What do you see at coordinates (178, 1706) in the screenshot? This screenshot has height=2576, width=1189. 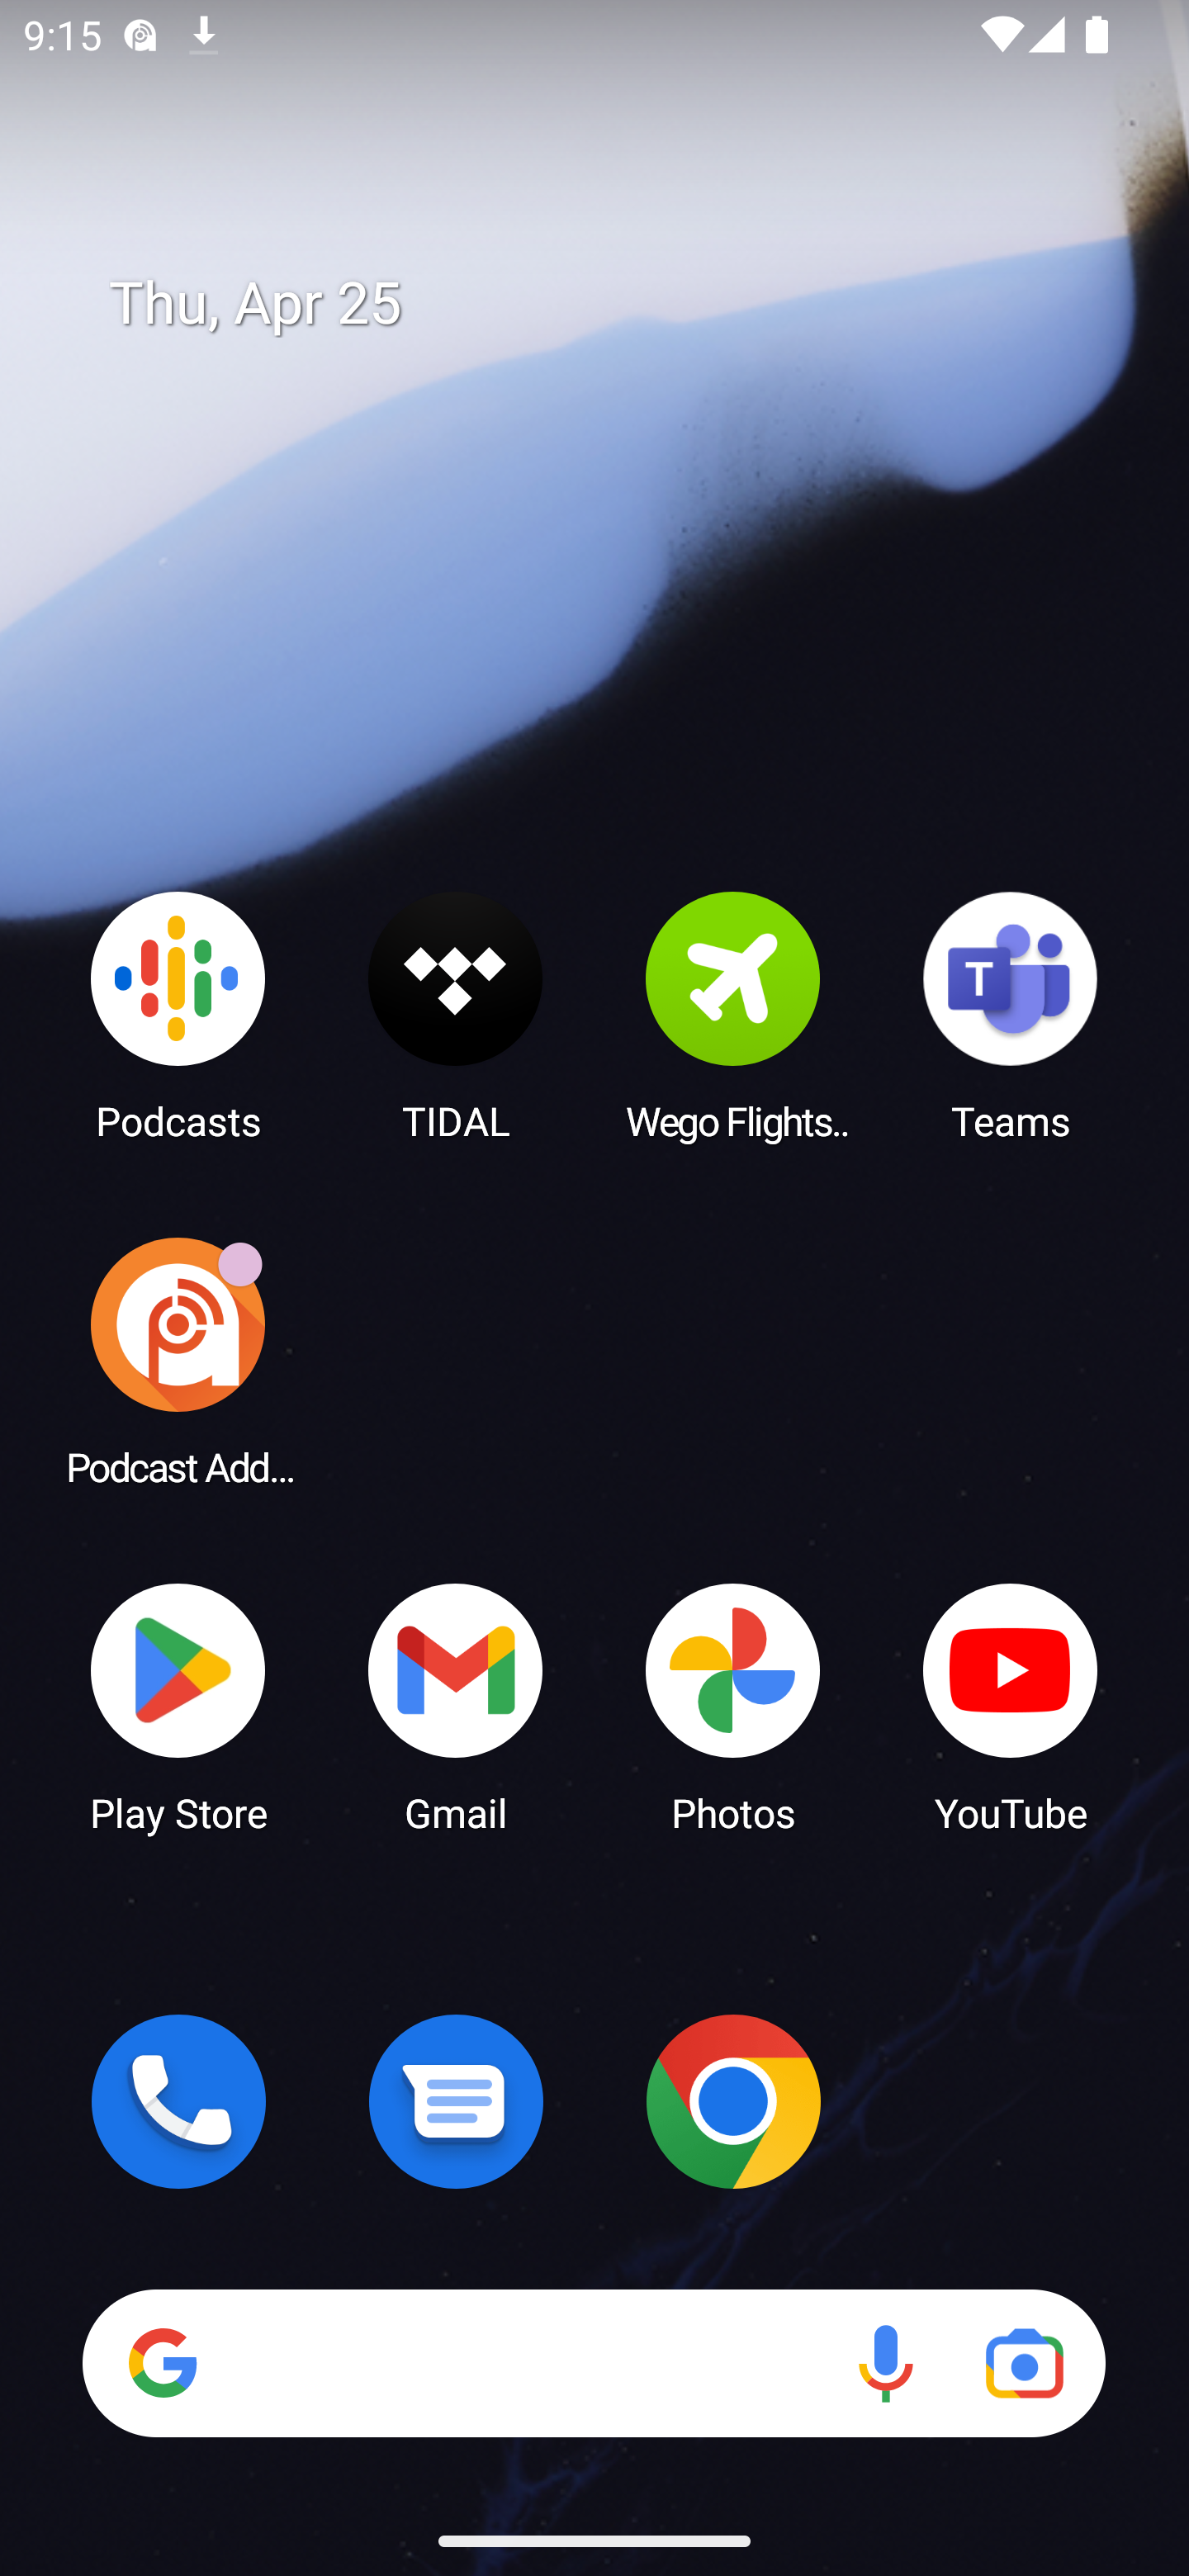 I see `Play Store` at bounding box center [178, 1706].